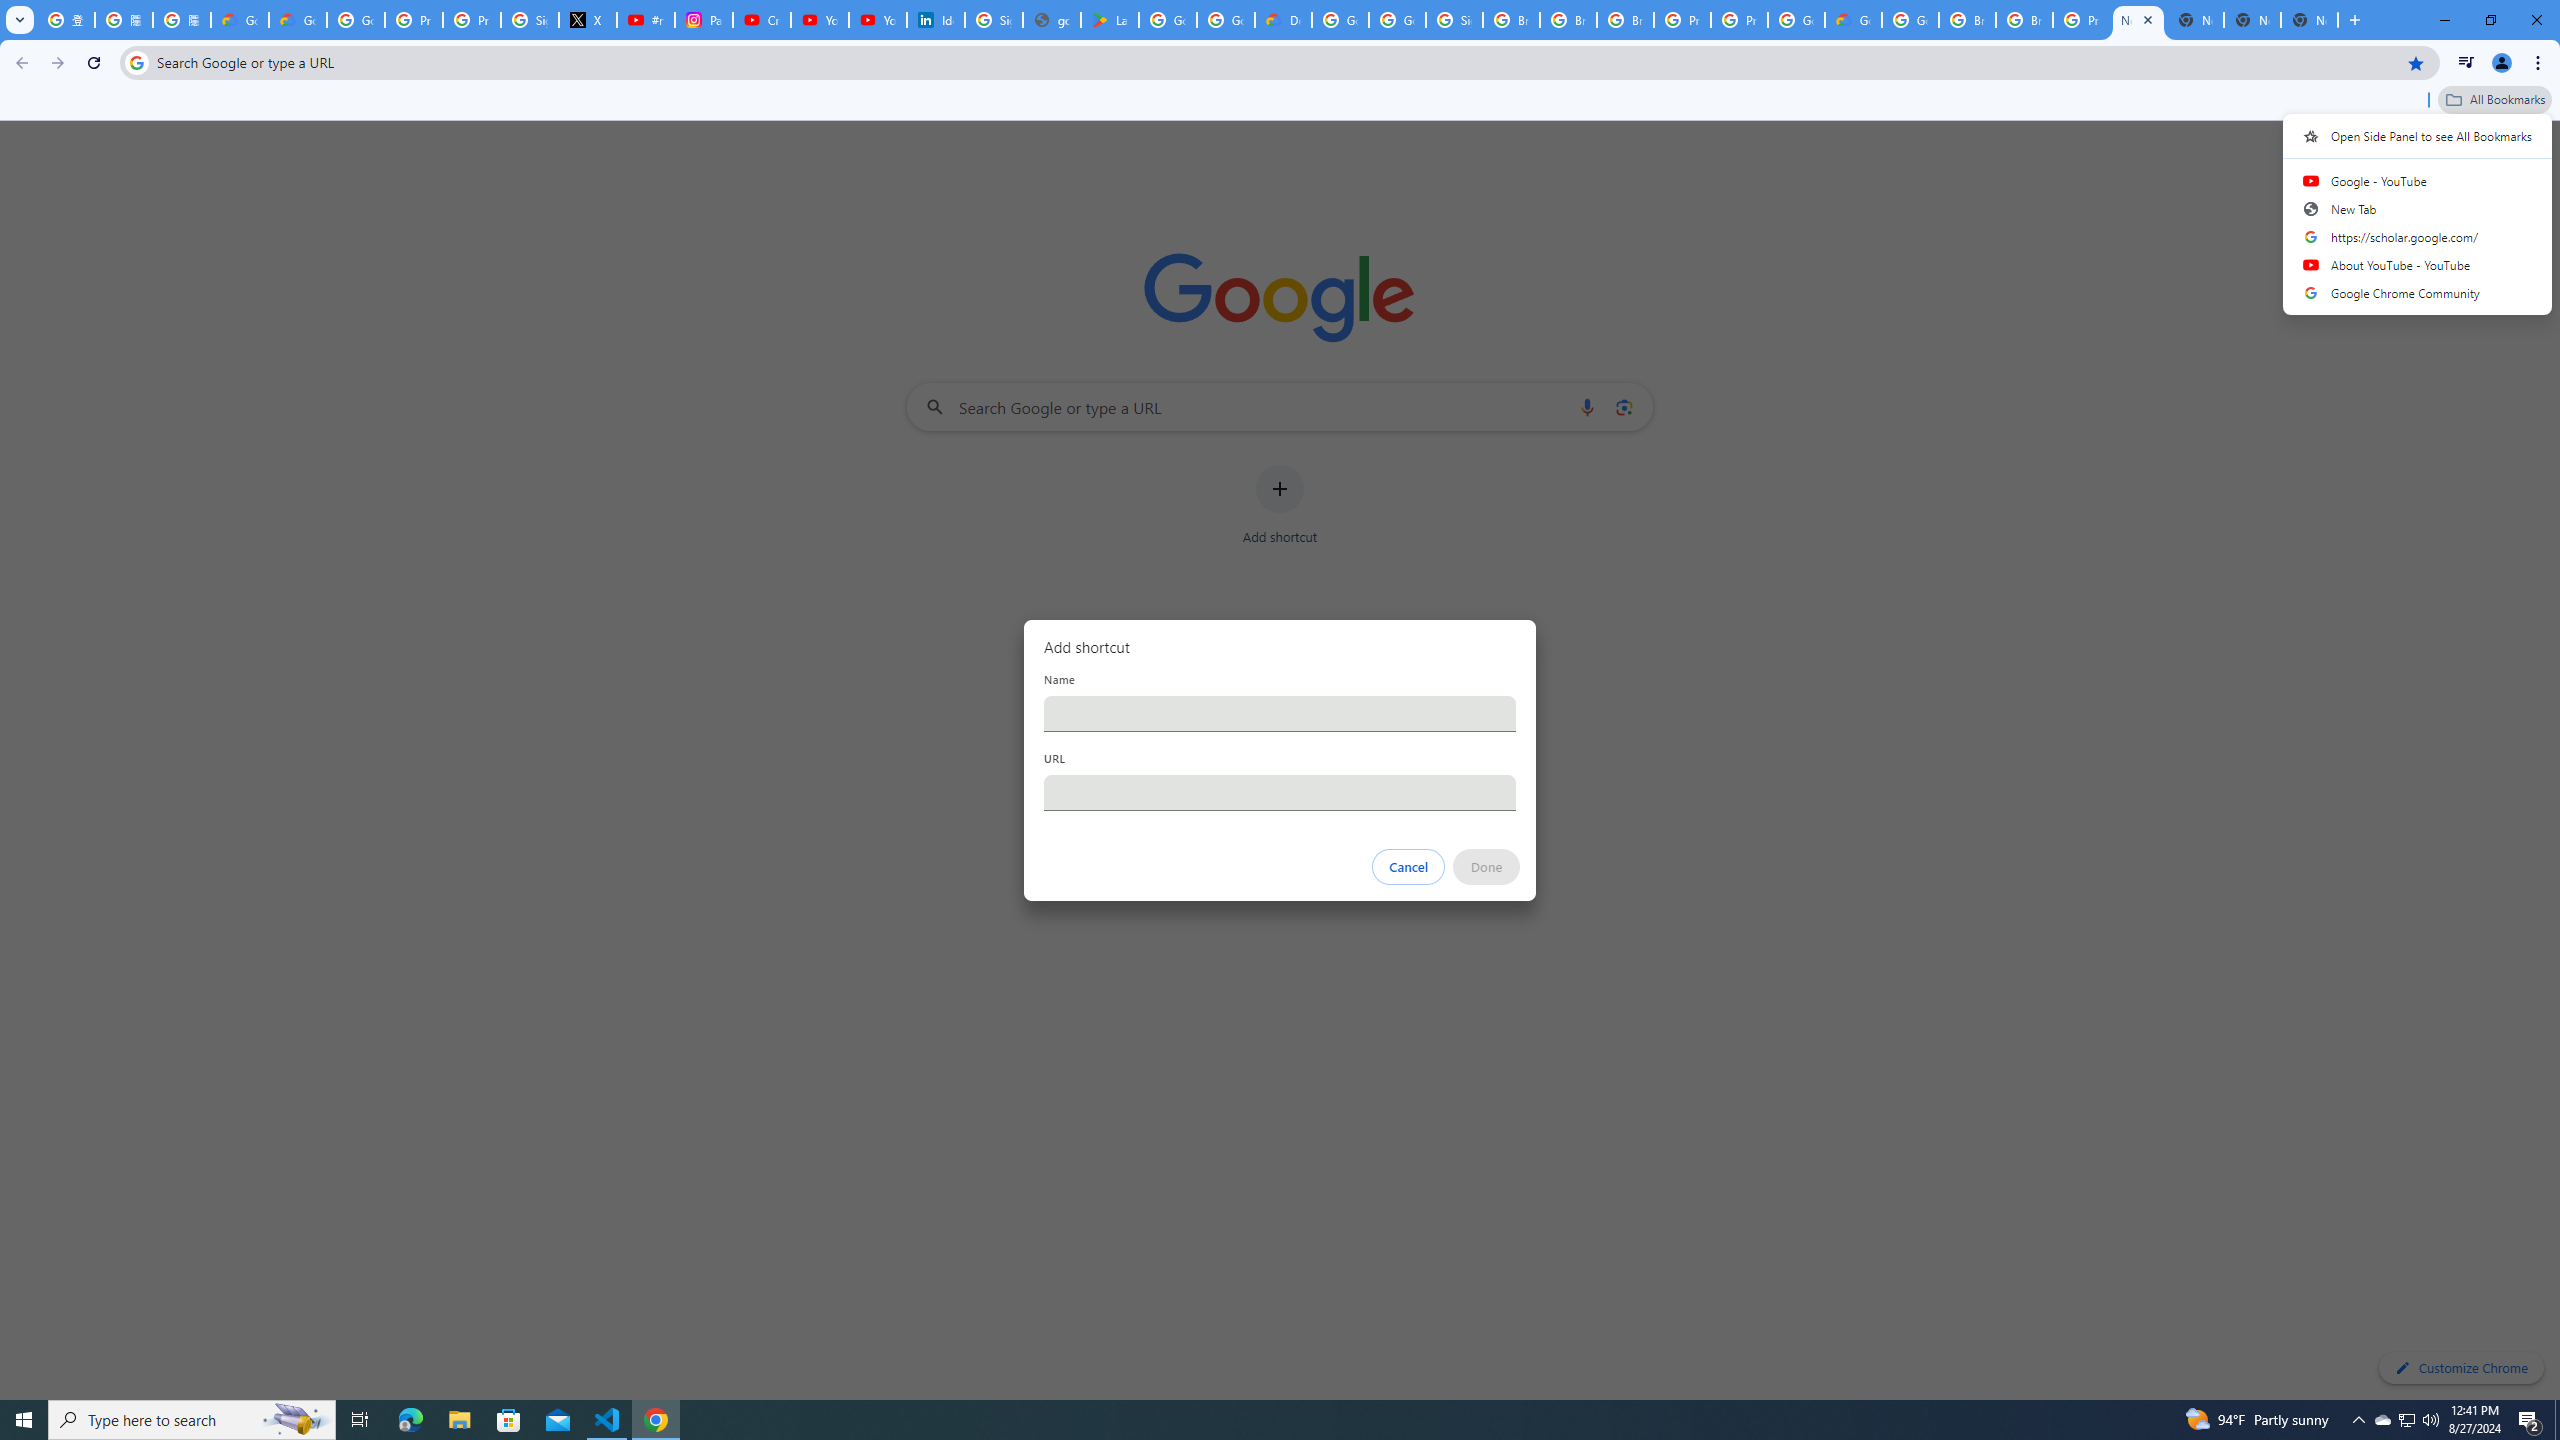  What do you see at coordinates (2444, 20) in the screenshot?
I see `Minimize` at bounding box center [2444, 20].